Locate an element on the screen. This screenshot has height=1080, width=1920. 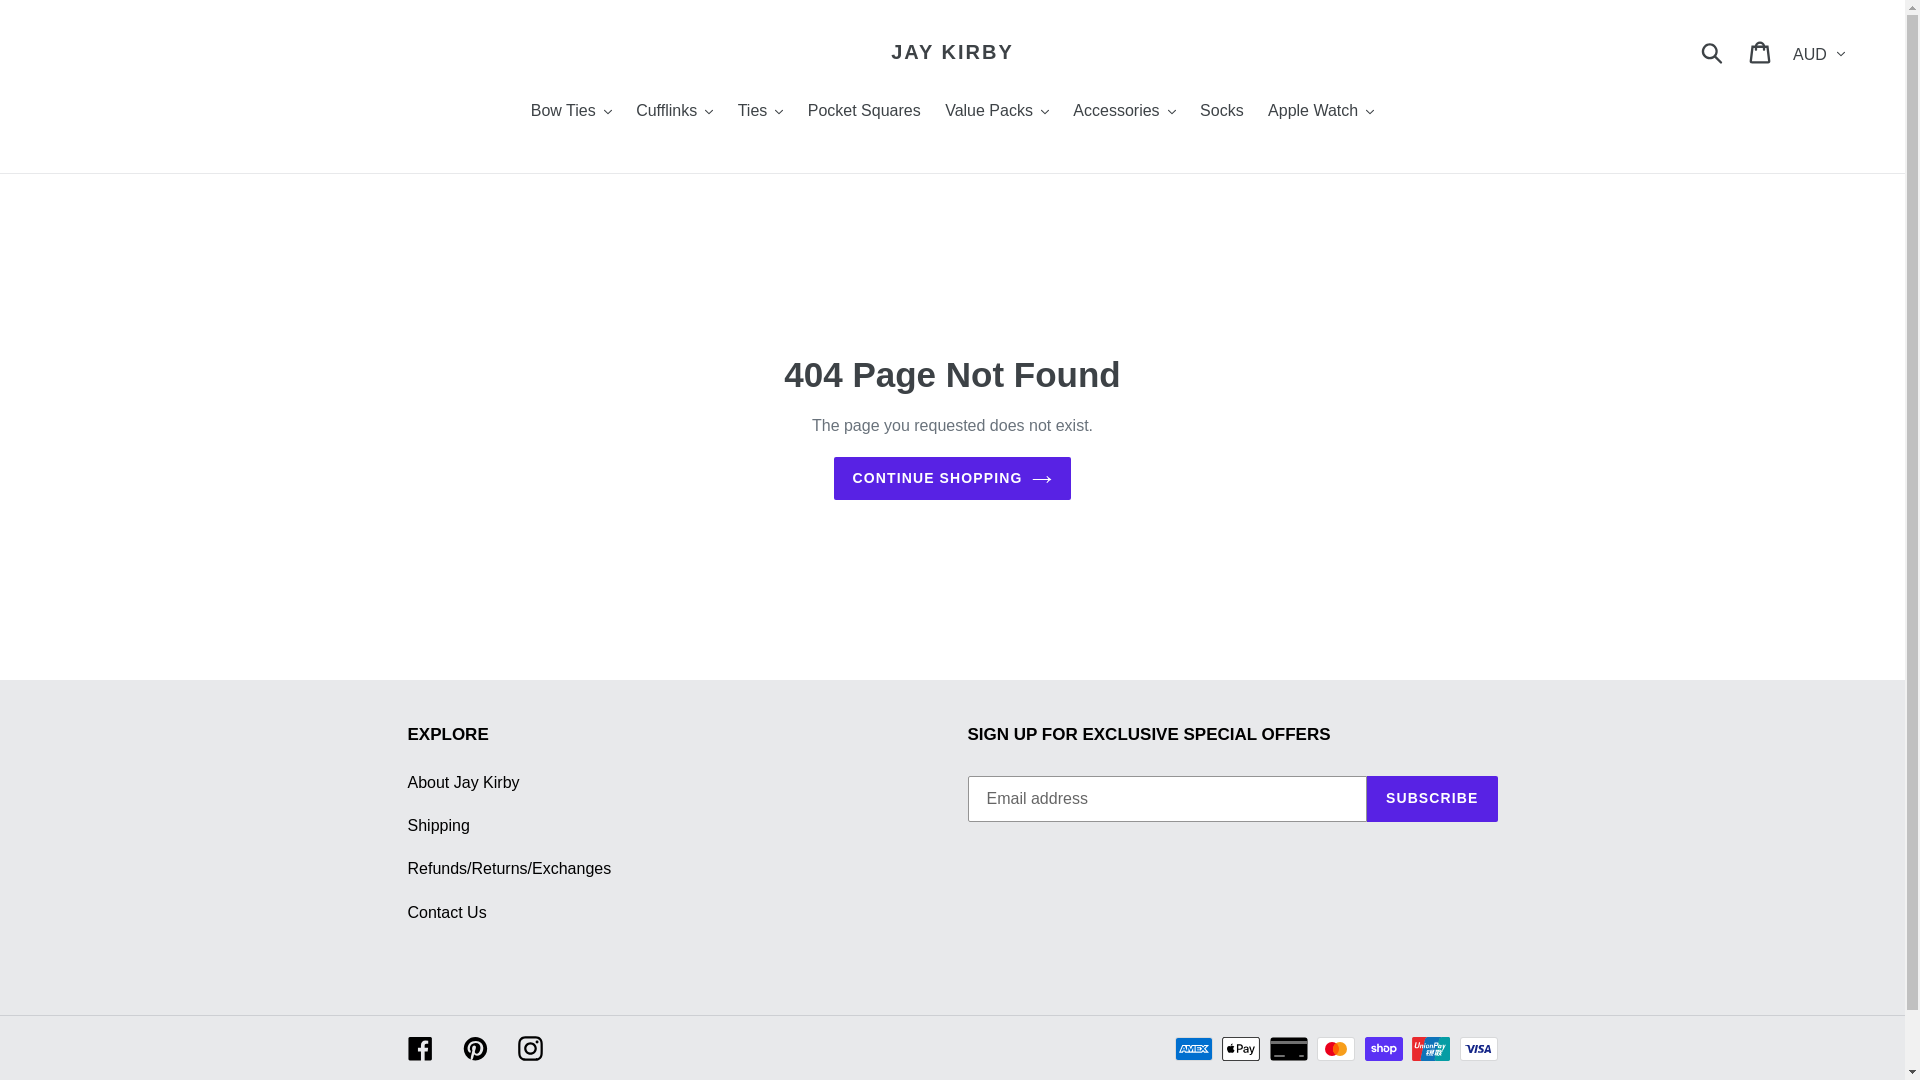
Submit is located at coordinates (1714, 52).